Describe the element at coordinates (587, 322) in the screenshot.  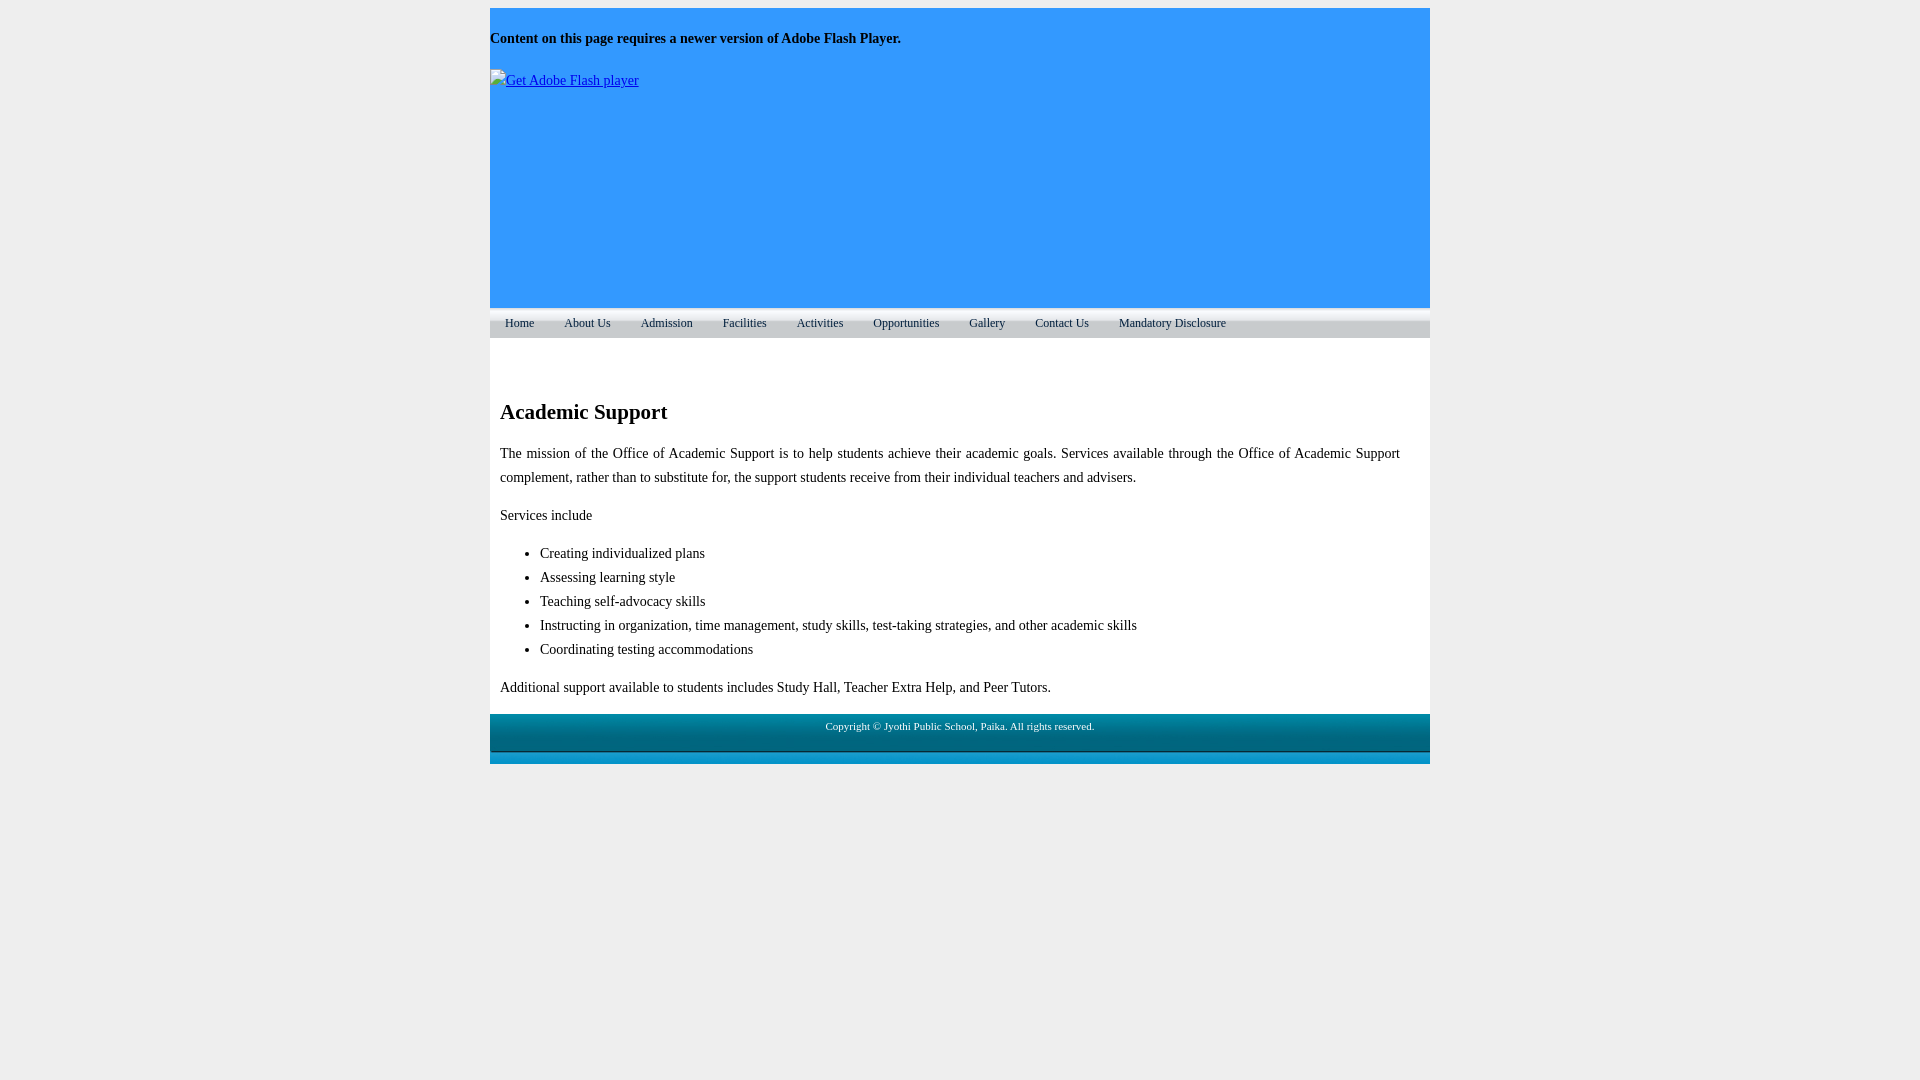
I see `About Us` at that location.